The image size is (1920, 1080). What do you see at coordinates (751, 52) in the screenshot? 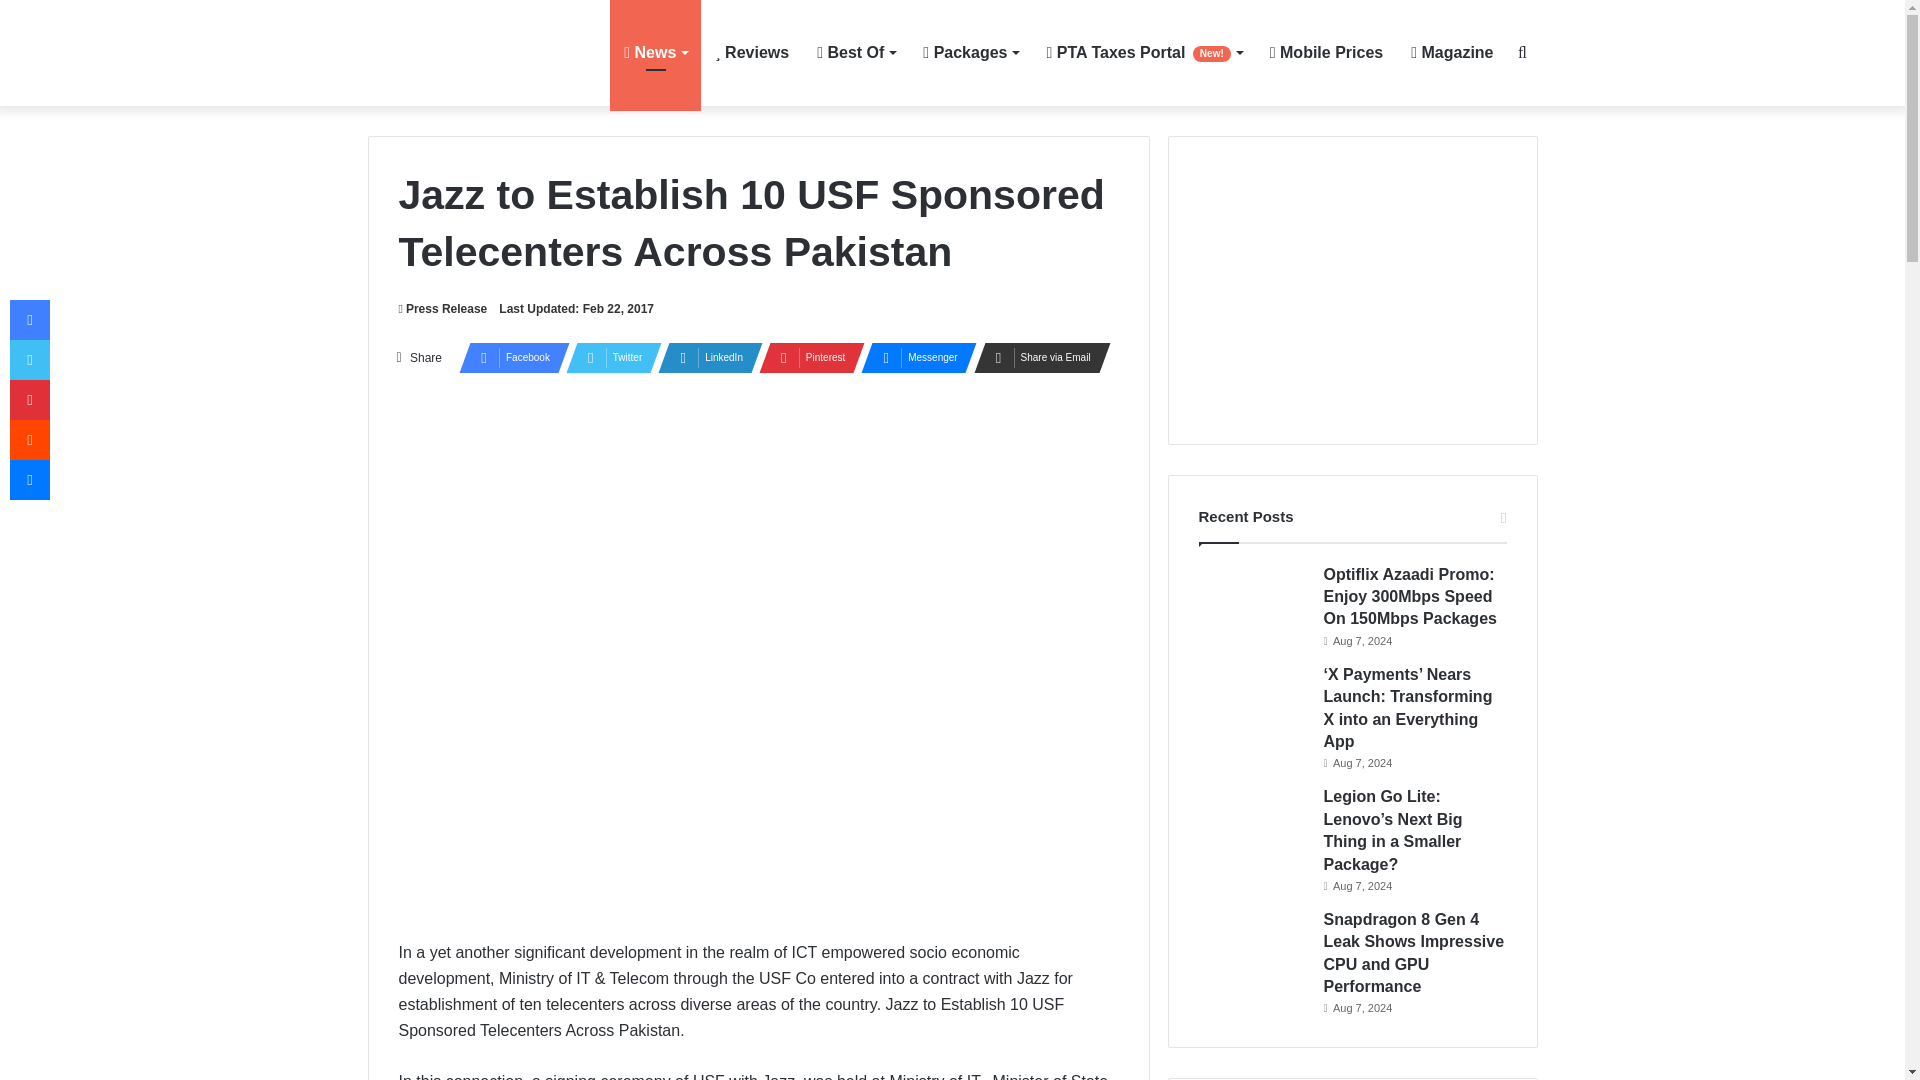
I see `Reviews` at bounding box center [751, 52].